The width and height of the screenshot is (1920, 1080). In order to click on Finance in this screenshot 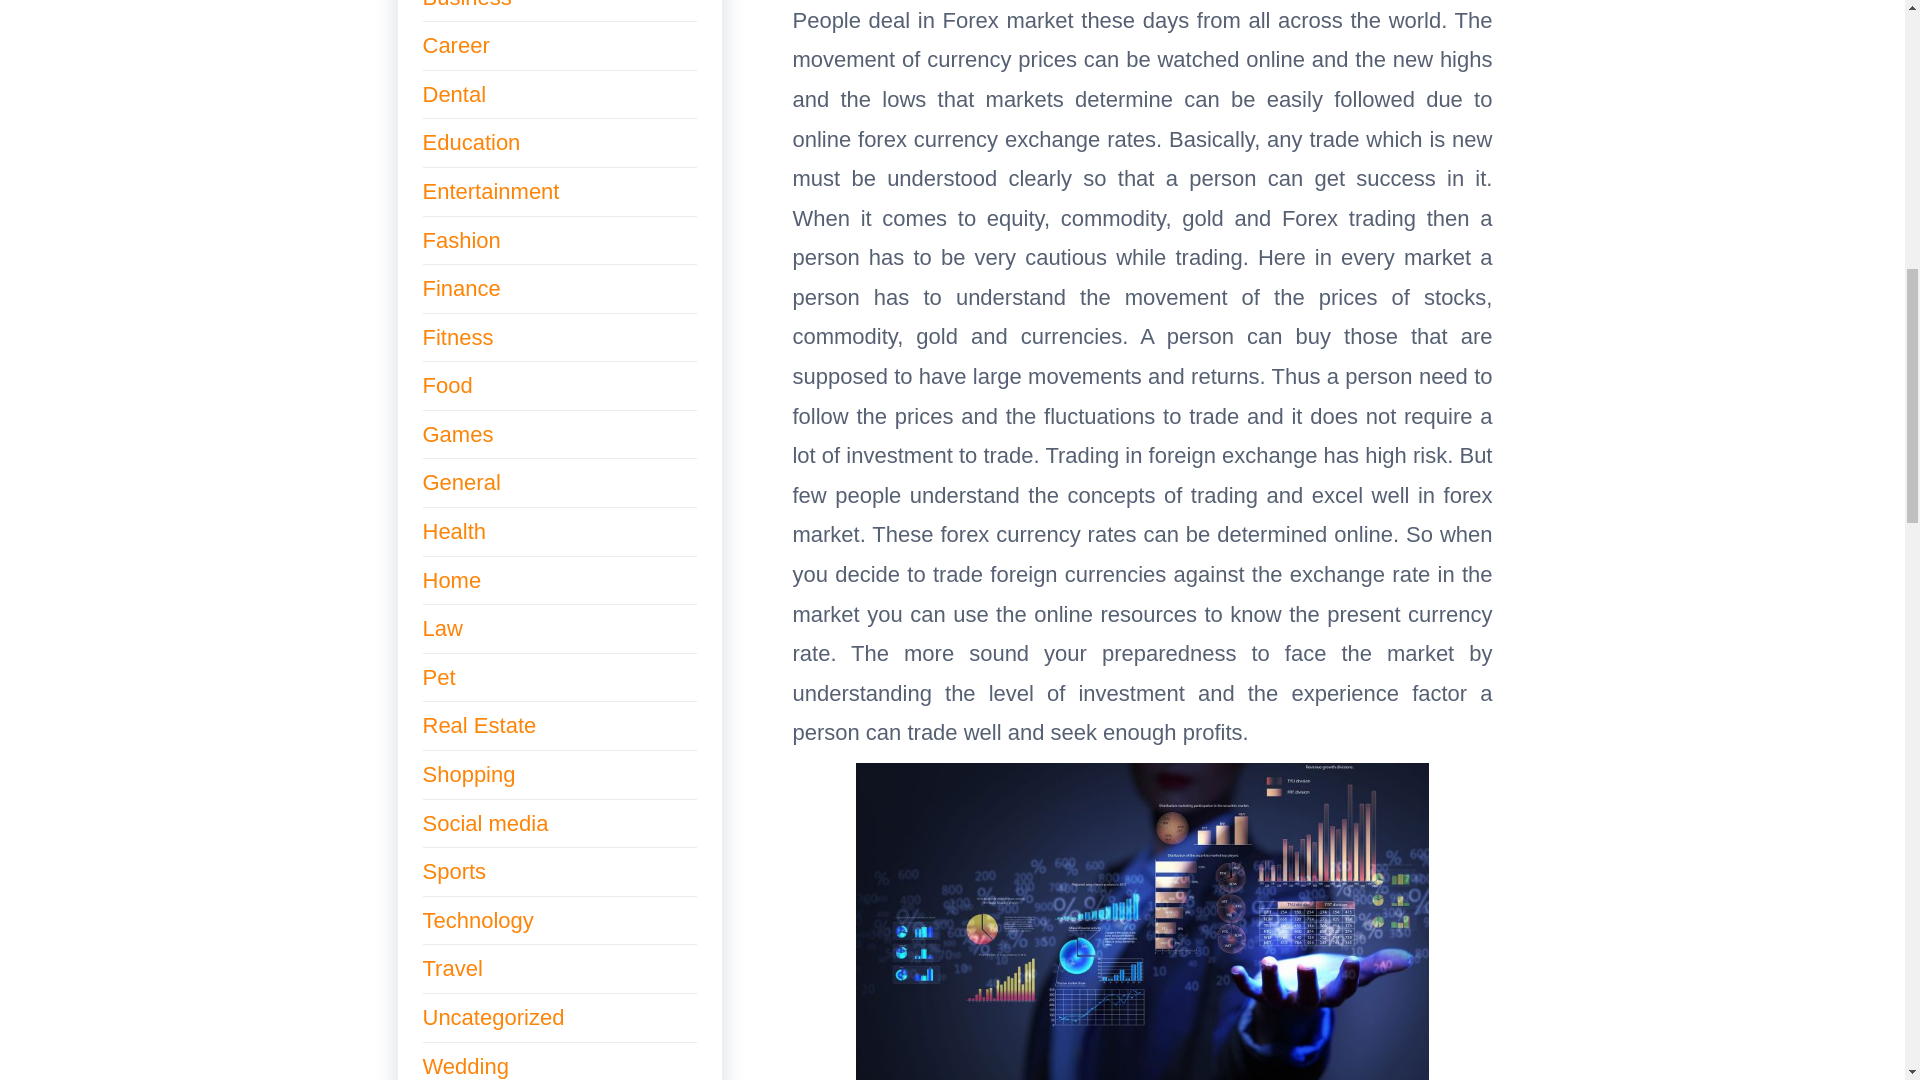, I will do `click(460, 288)`.